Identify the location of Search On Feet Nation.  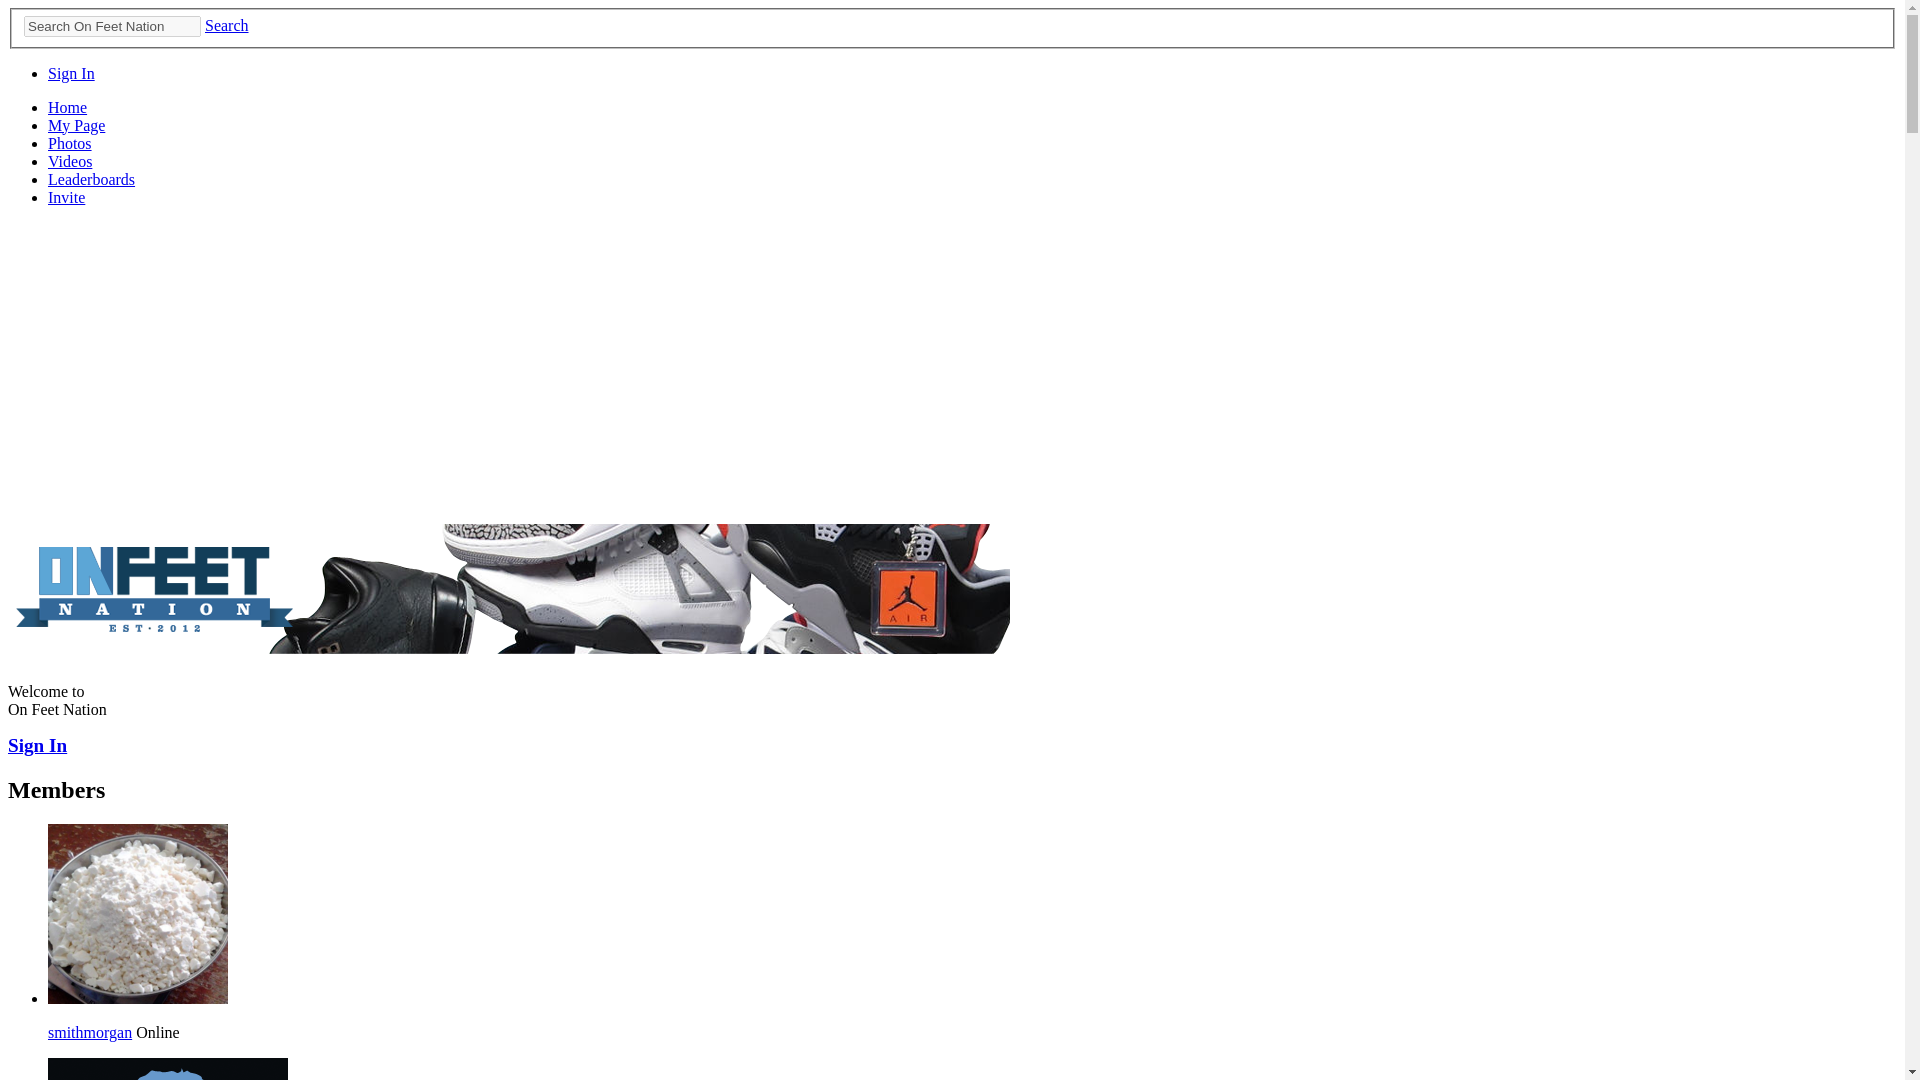
(112, 26).